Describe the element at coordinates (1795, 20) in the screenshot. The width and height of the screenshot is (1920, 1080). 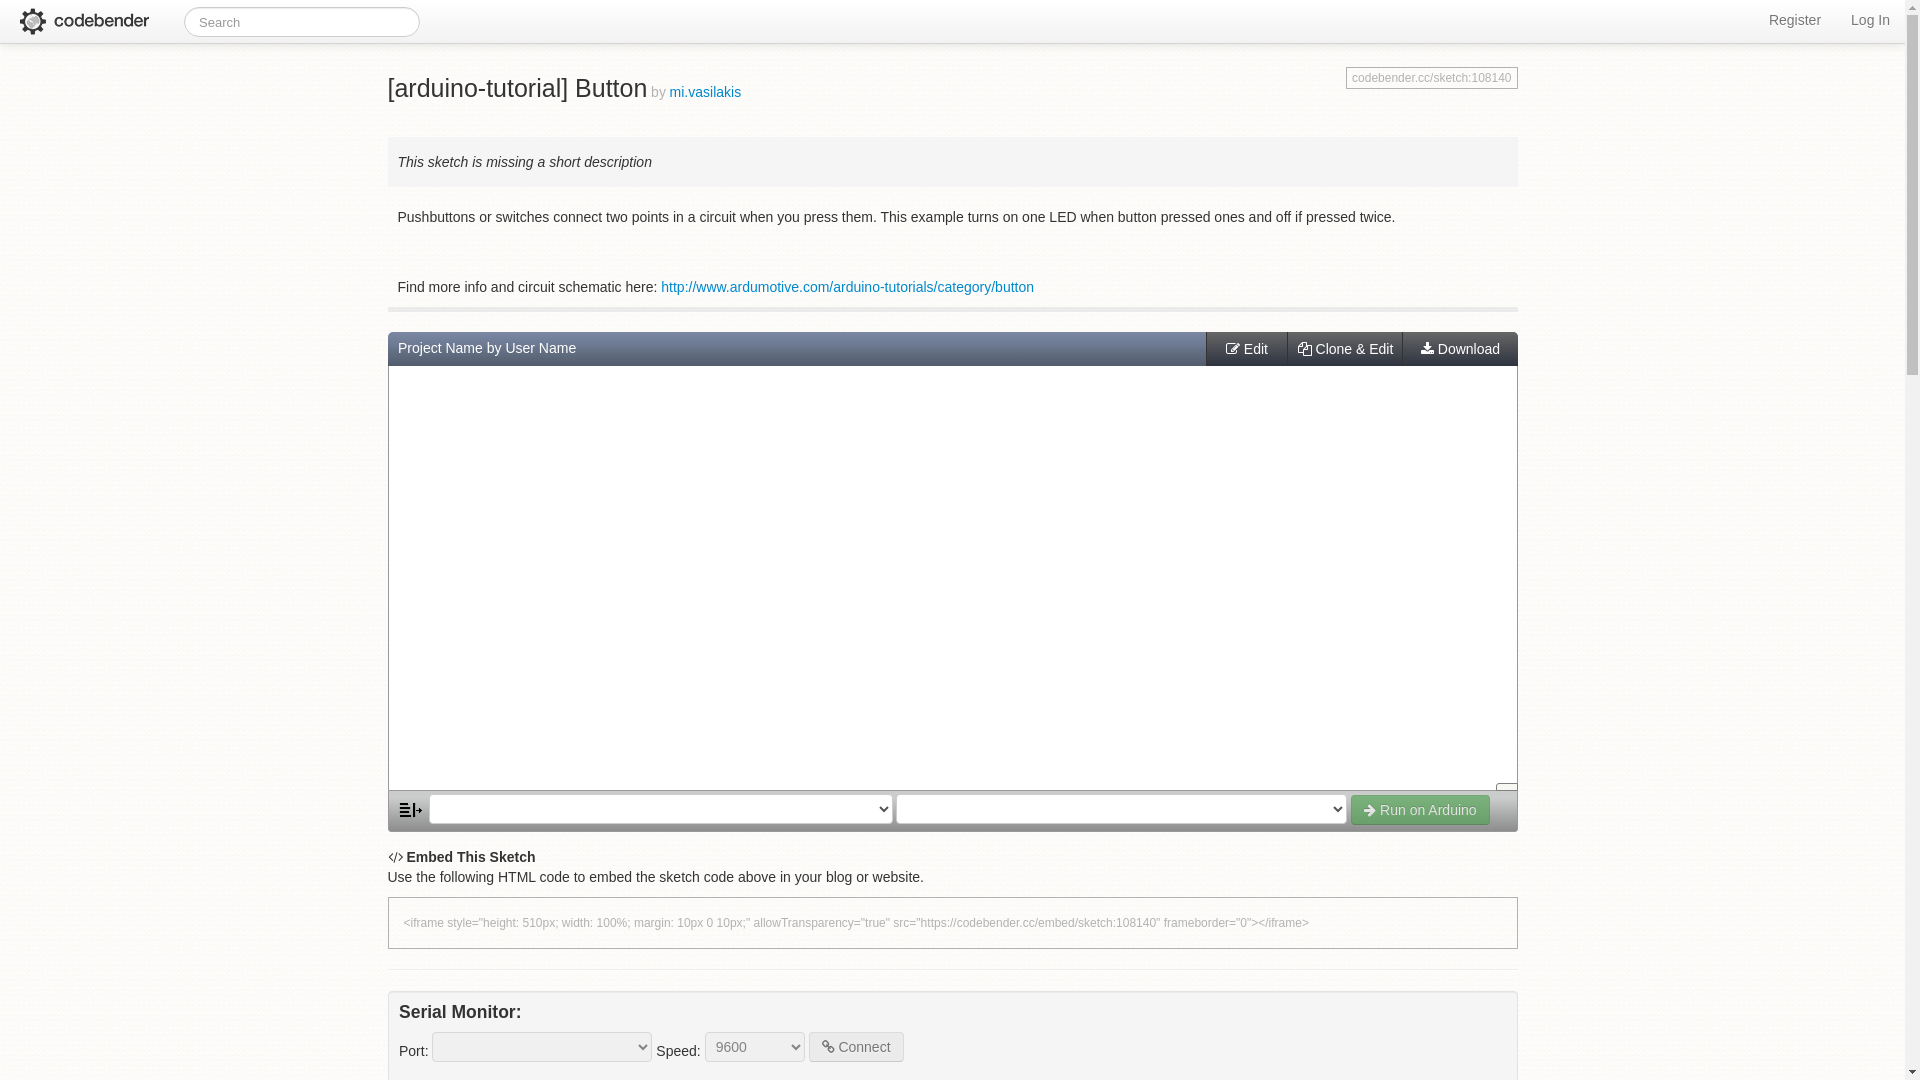
I see `Register` at that location.